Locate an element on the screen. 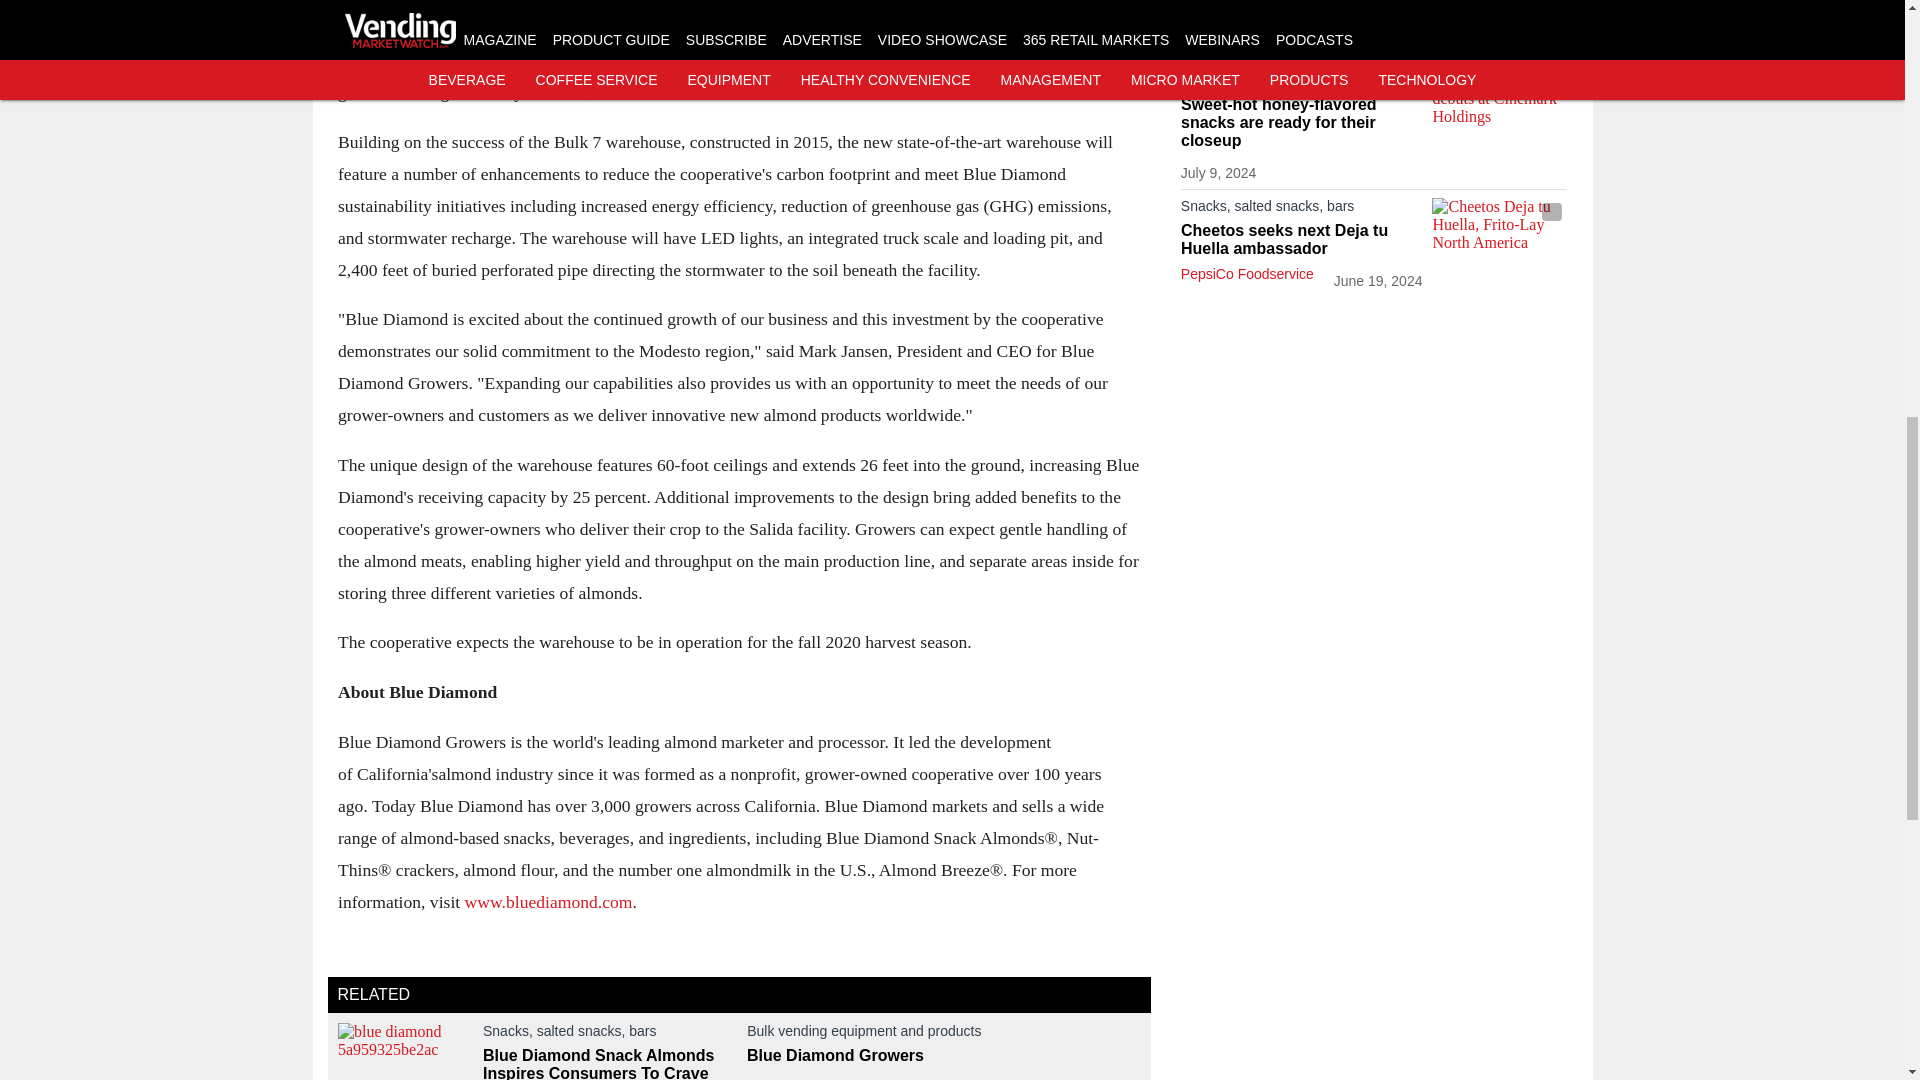 This screenshot has height=1080, width=1920. Blue Diamond Growers is located at coordinates (943, 1055).